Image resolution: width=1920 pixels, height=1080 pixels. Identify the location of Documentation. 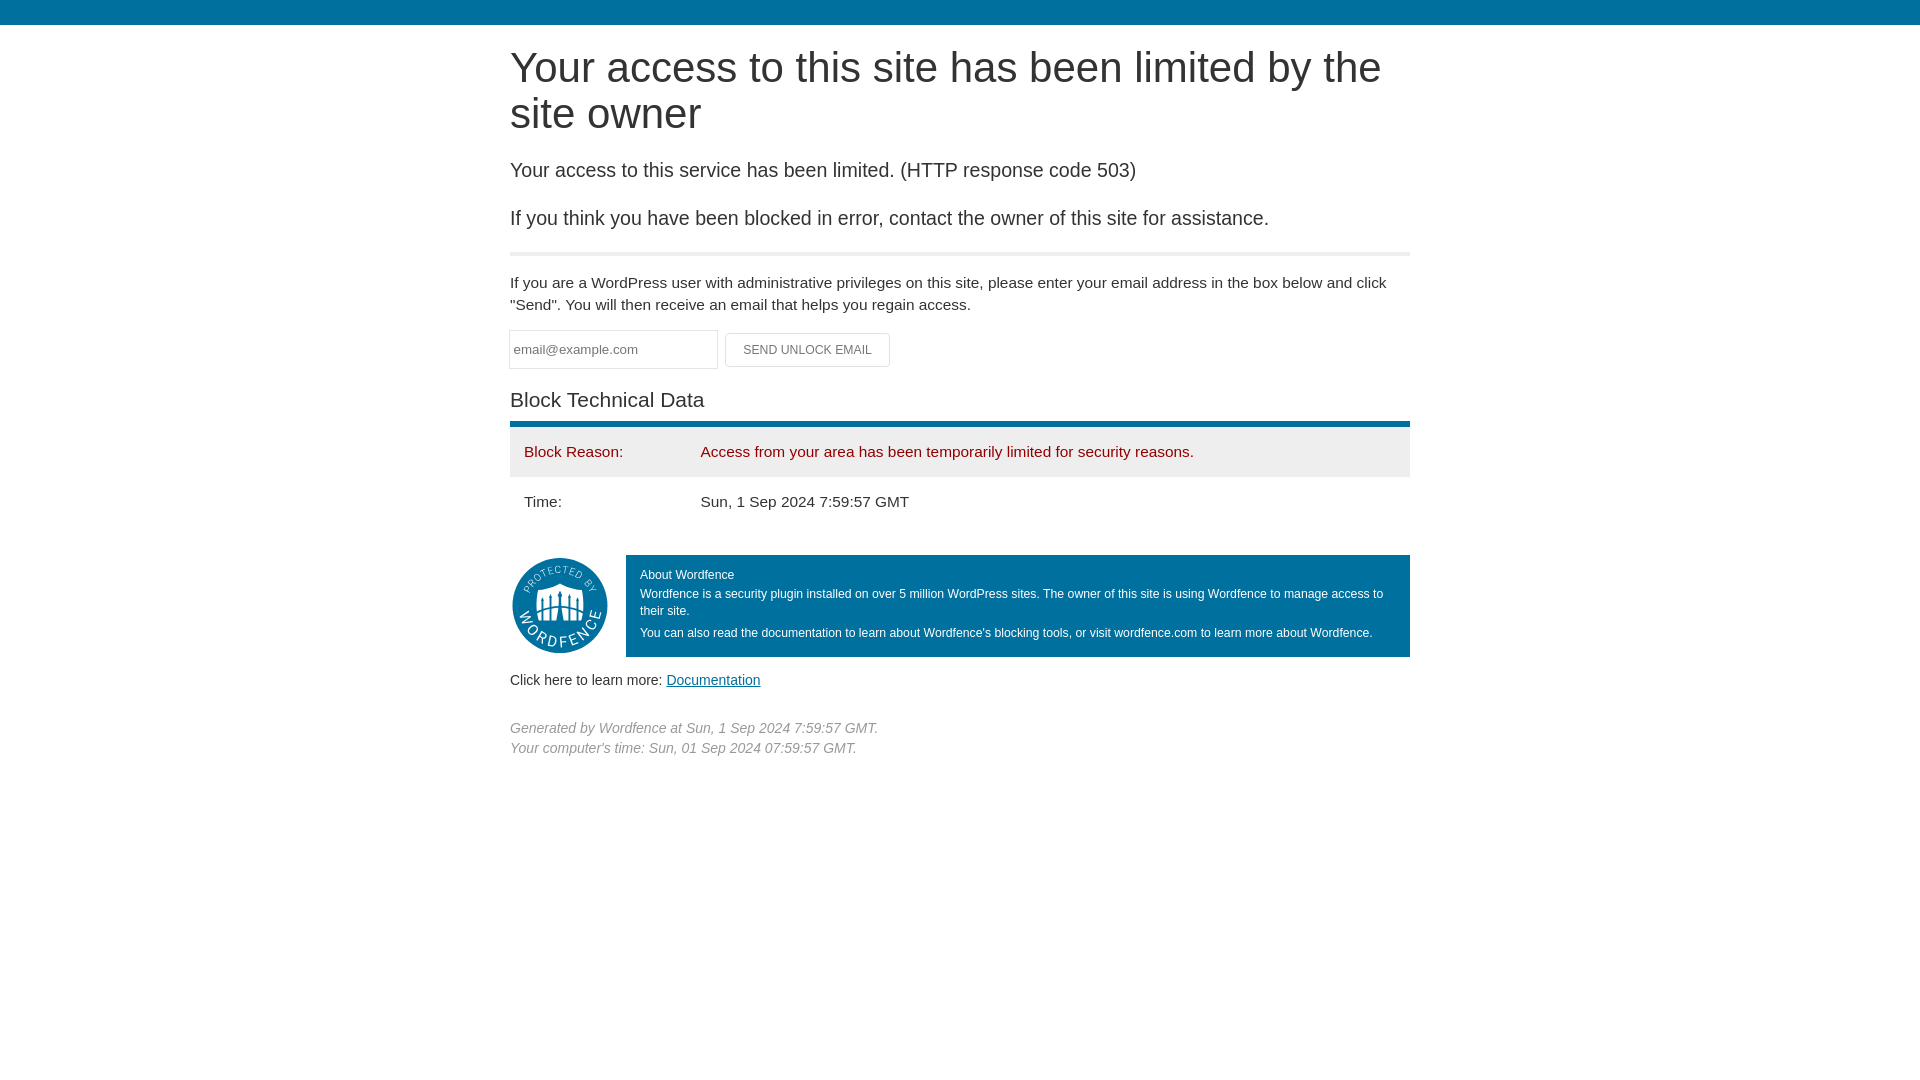
(713, 679).